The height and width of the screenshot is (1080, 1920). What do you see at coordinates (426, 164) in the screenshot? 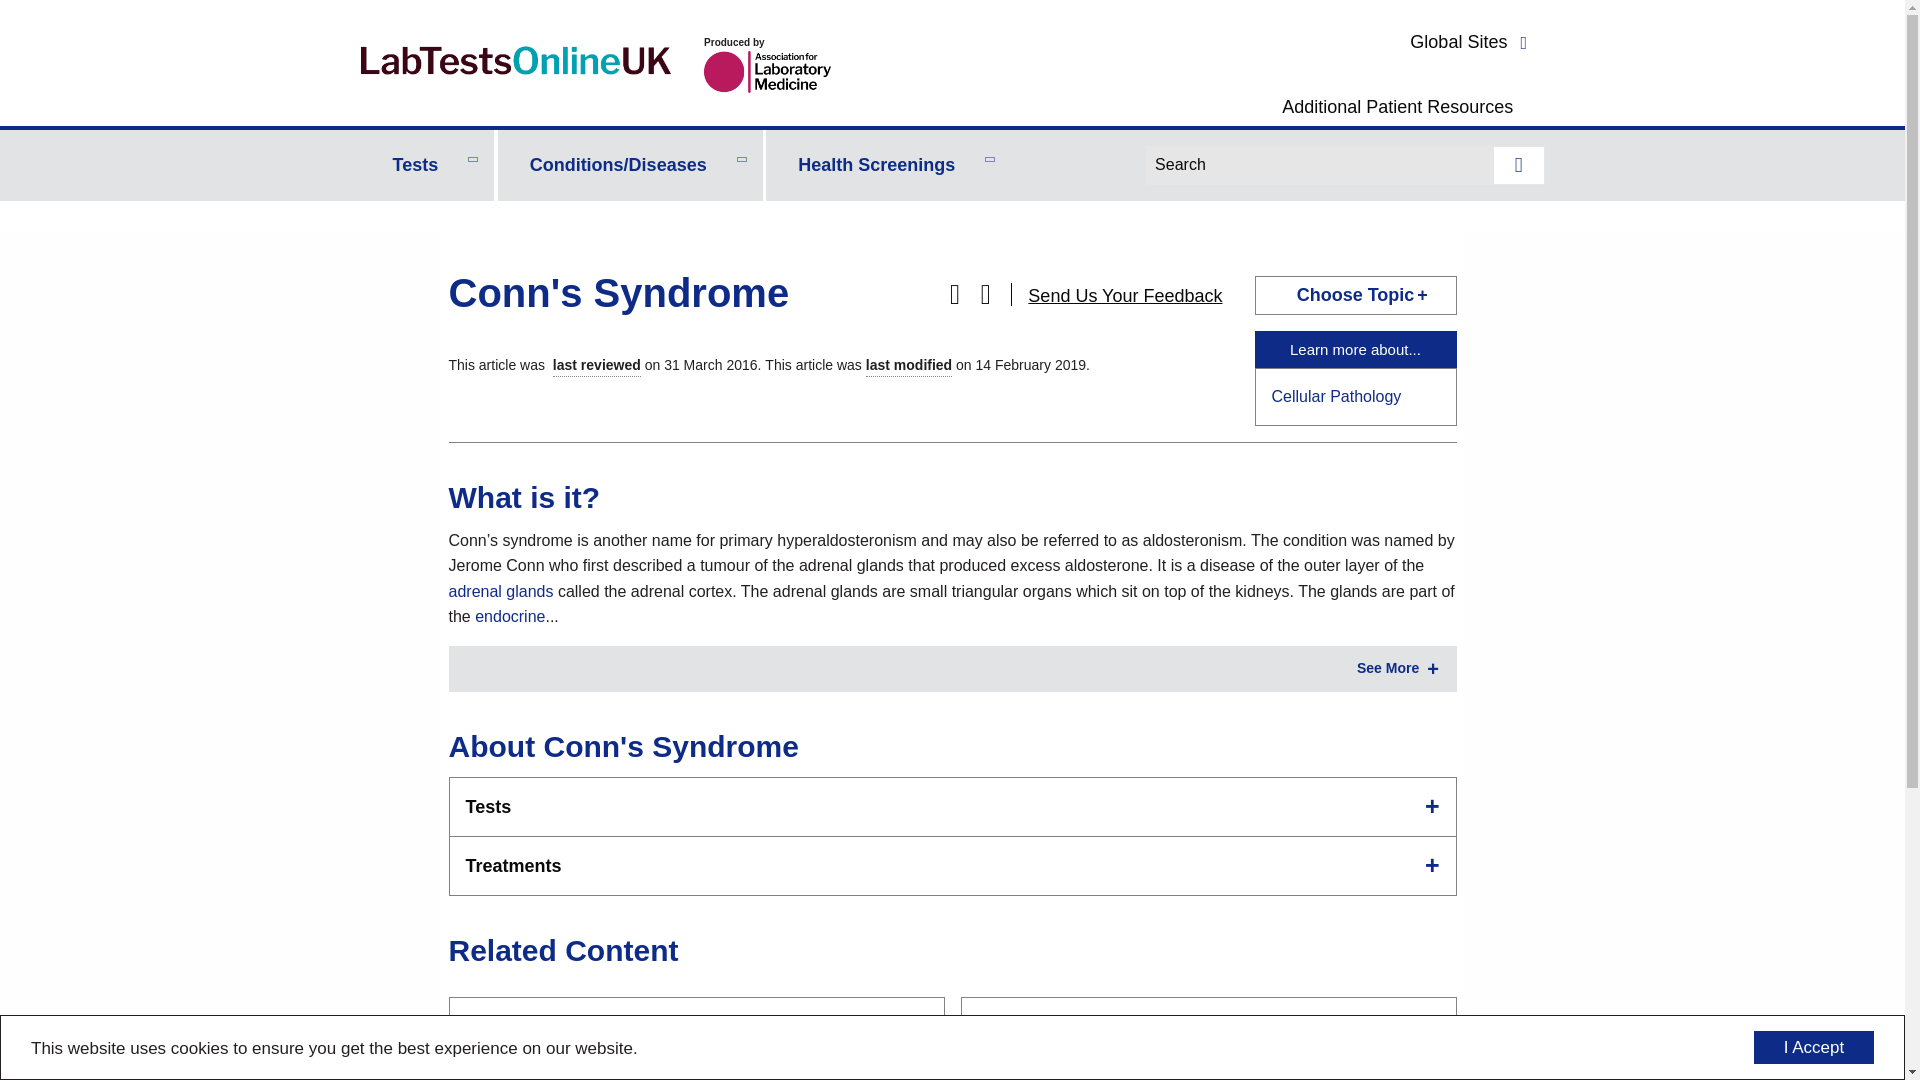
I see `Tests` at bounding box center [426, 164].